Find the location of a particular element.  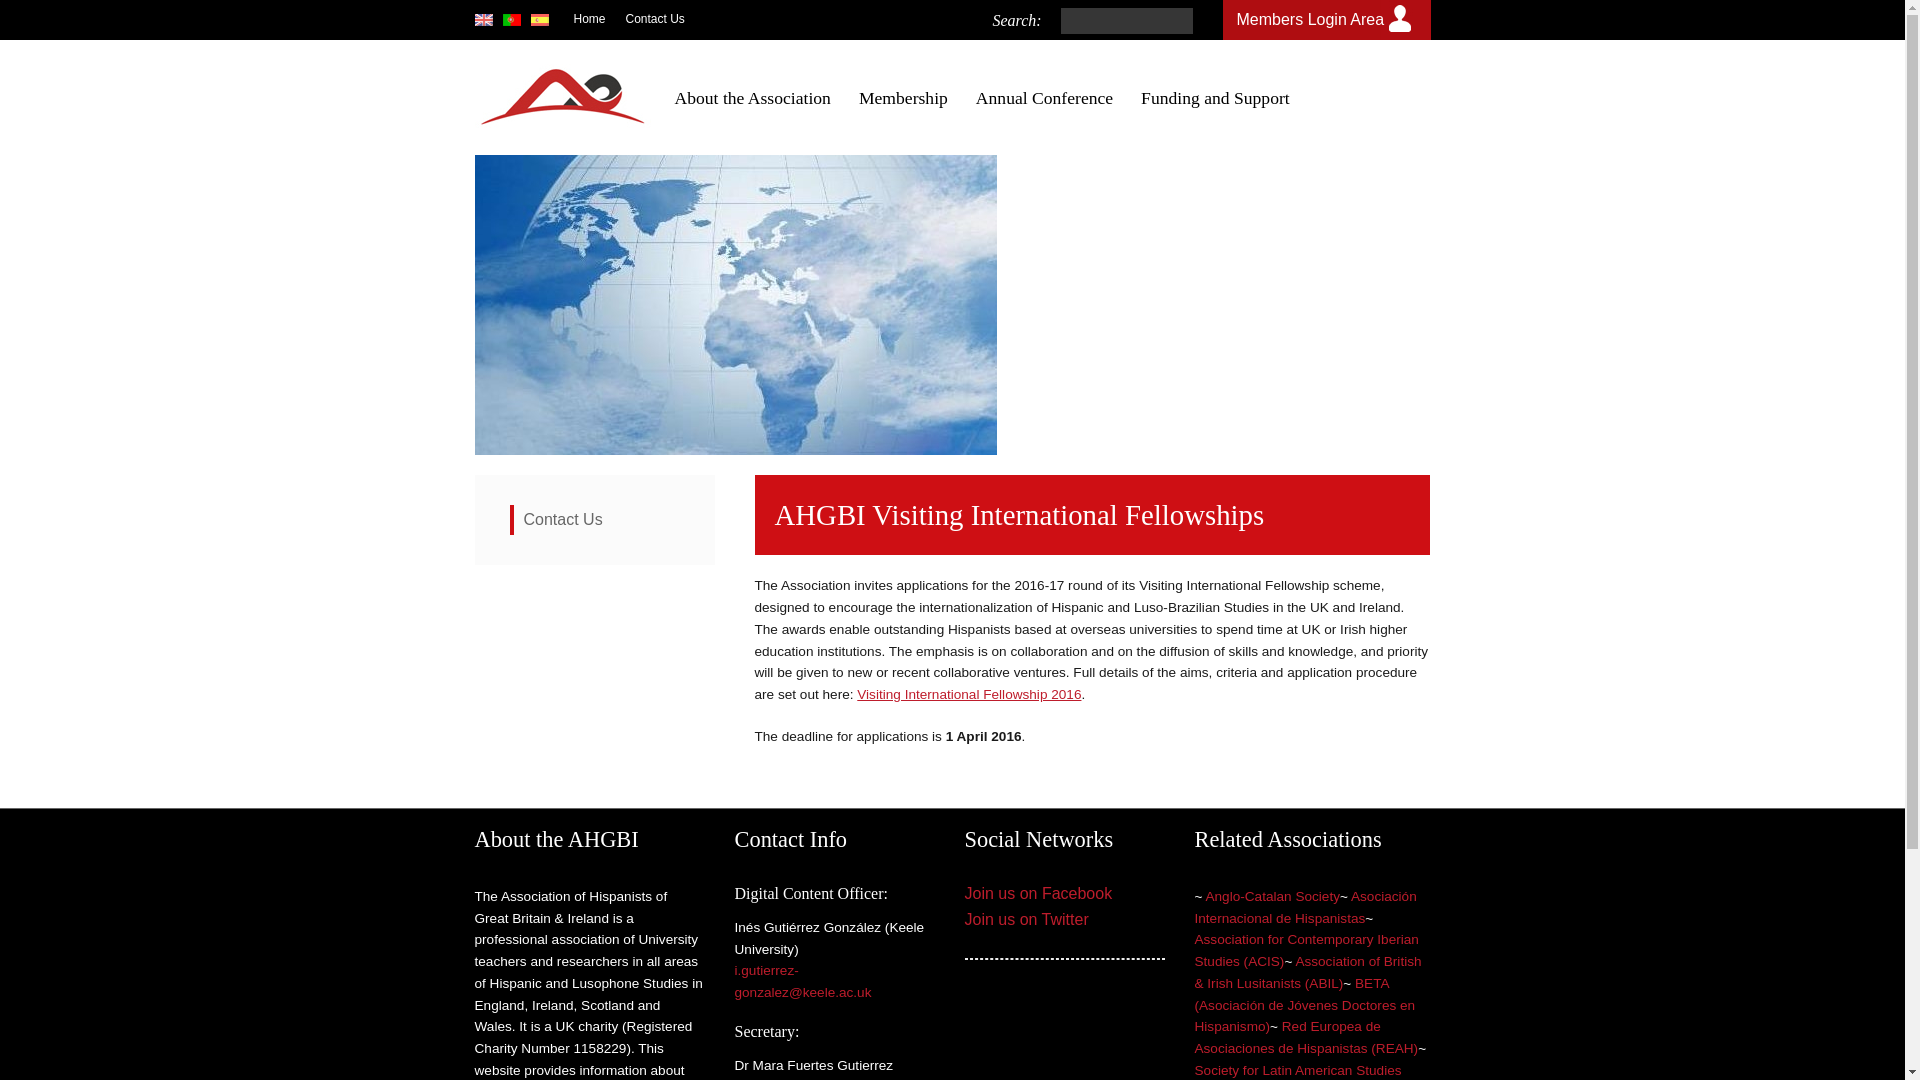

Annual Conference is located at coordinates (1044, 98).